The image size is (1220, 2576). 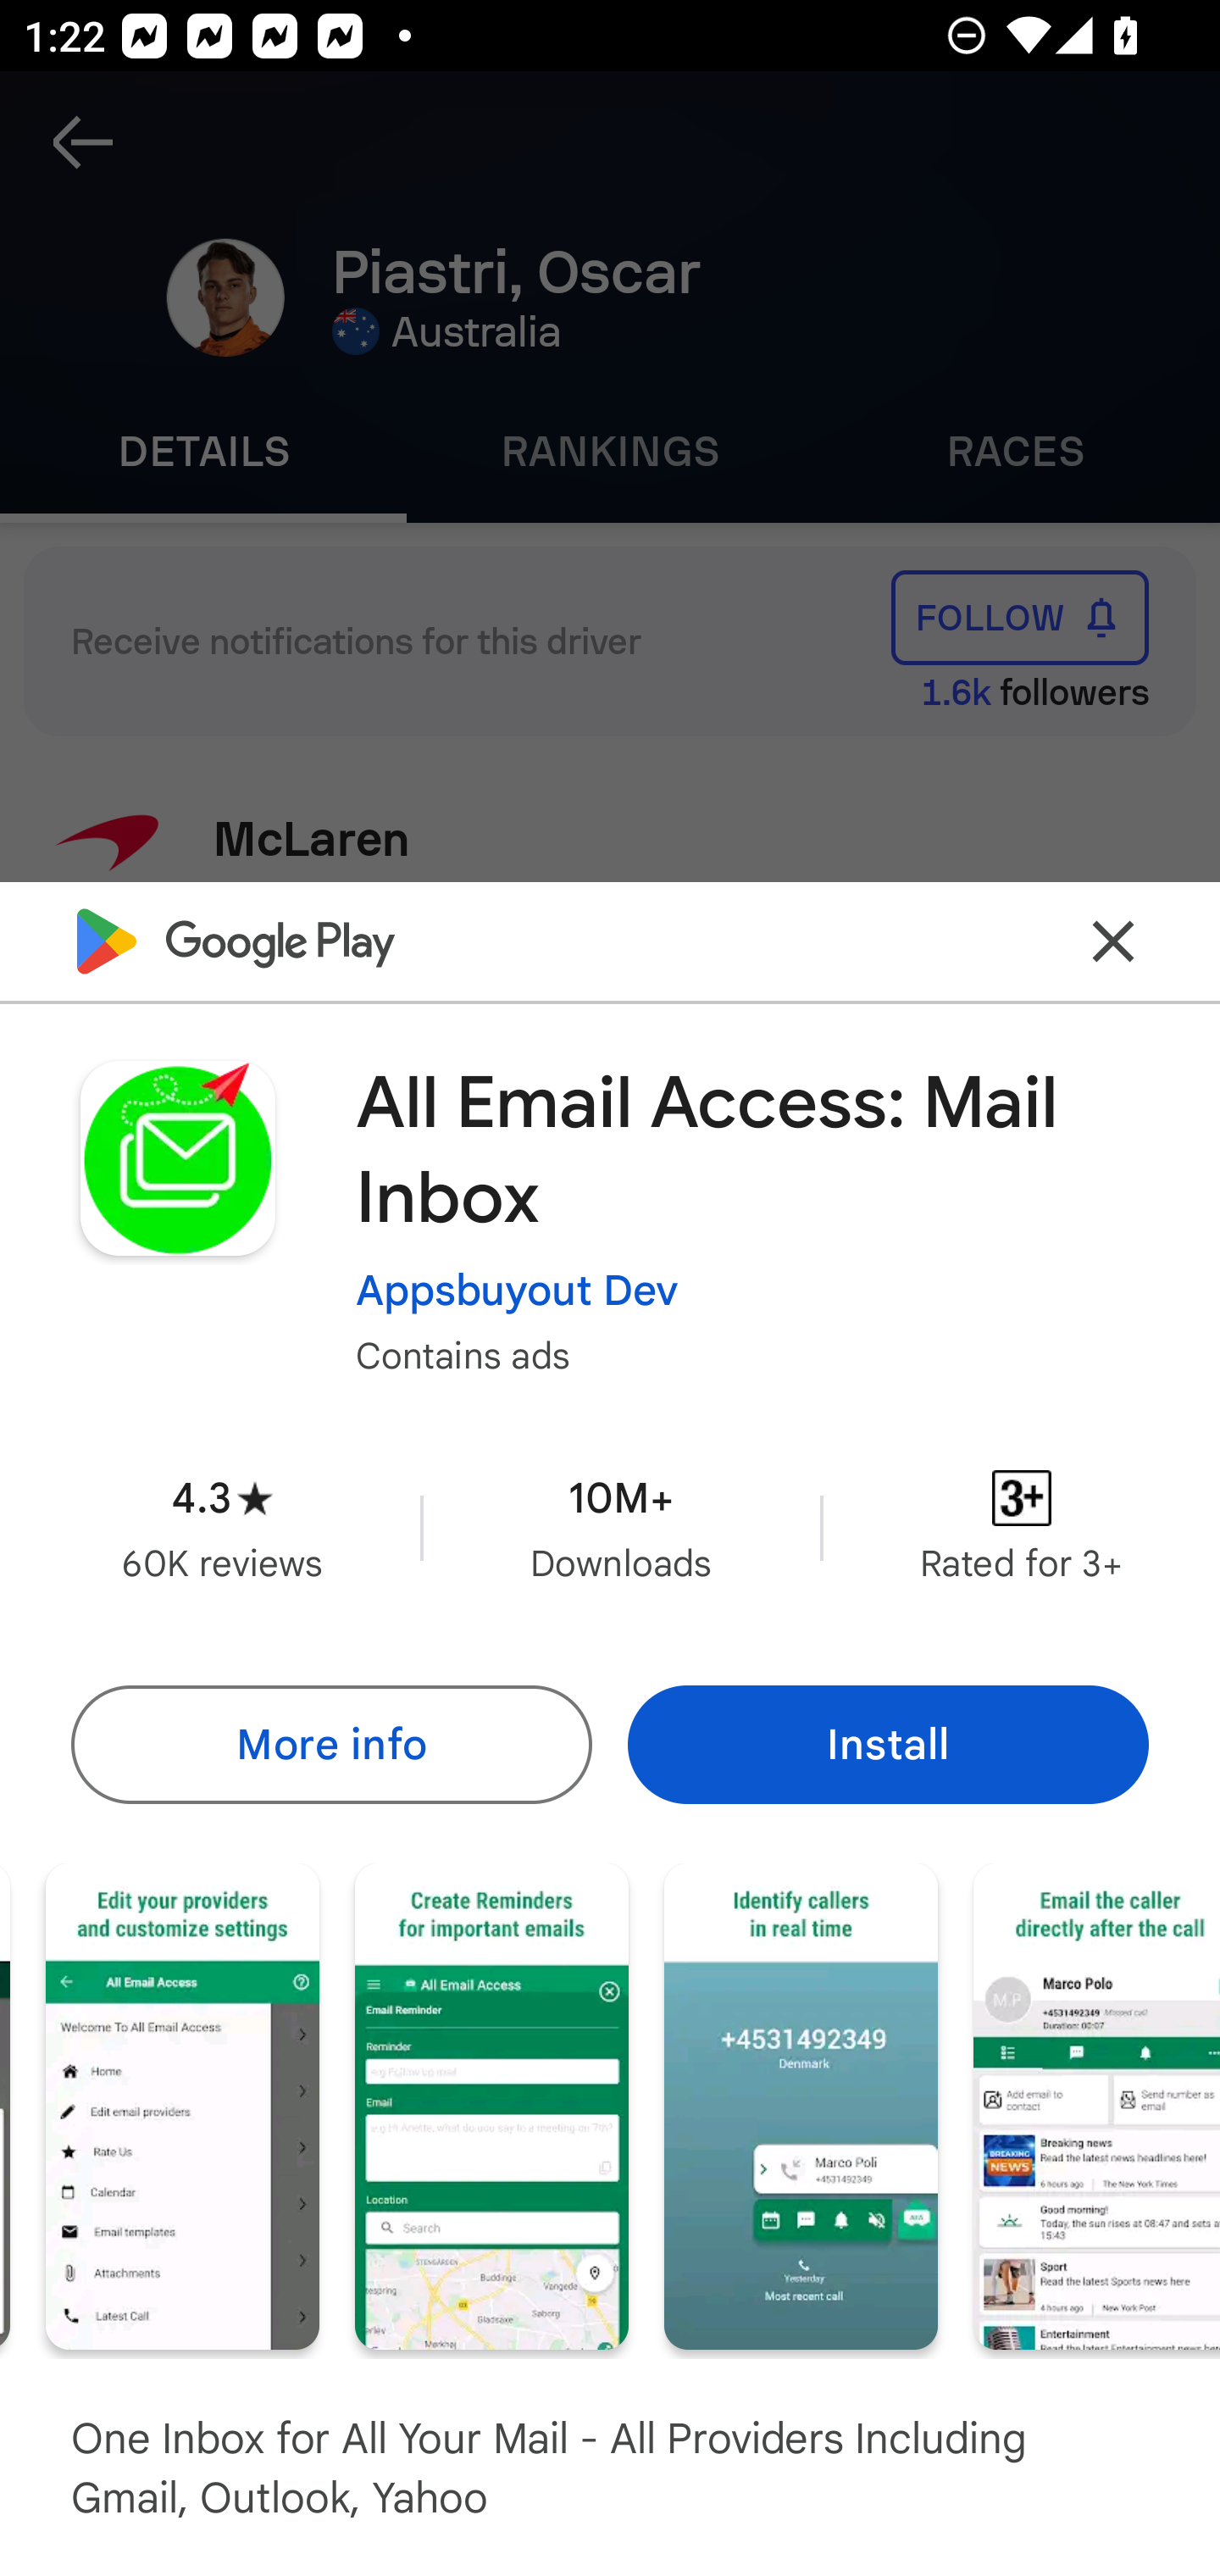 What do you see at coordinates (888, 1744) in the screenshot?
I see `Install` at bounding box center [888, 1744].